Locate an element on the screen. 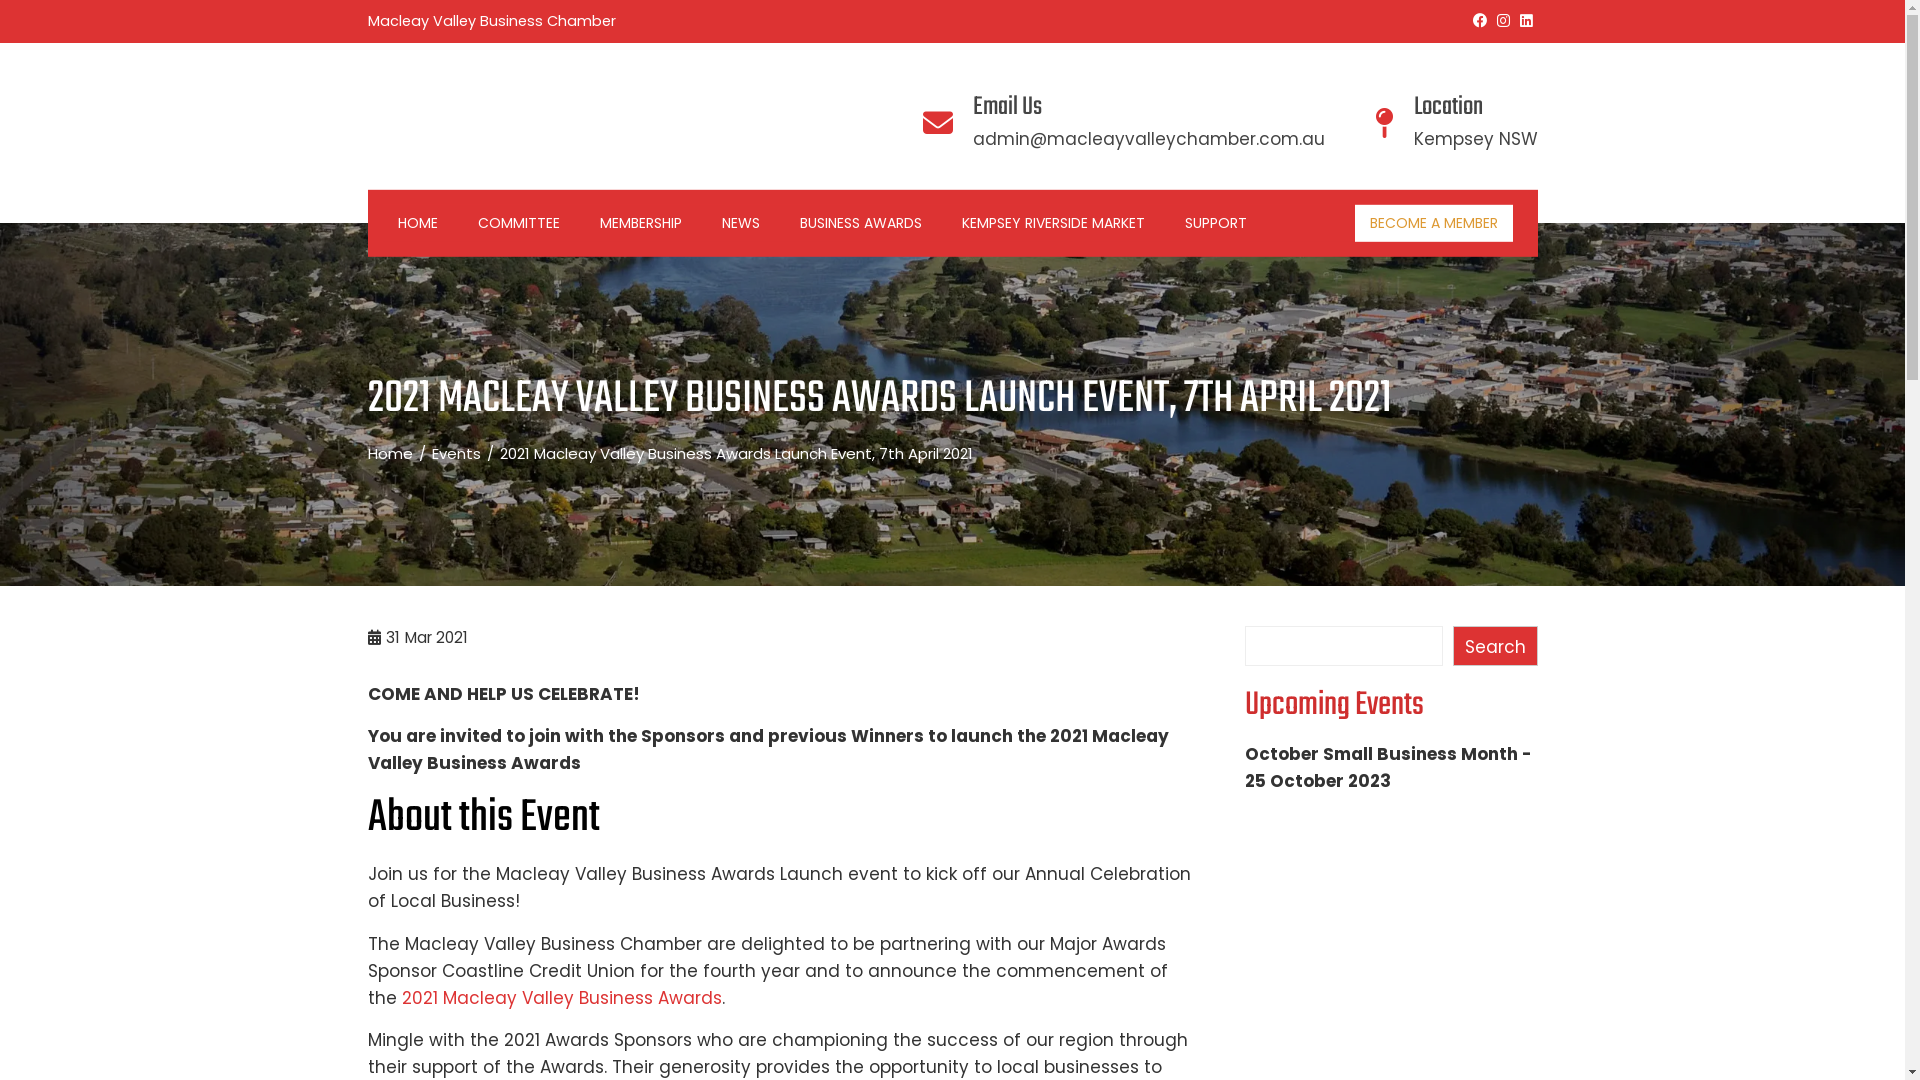 The width and height of the screenshot is (1920, 1080). BECOME A MEMBER is located at coordinates (1433, 223).